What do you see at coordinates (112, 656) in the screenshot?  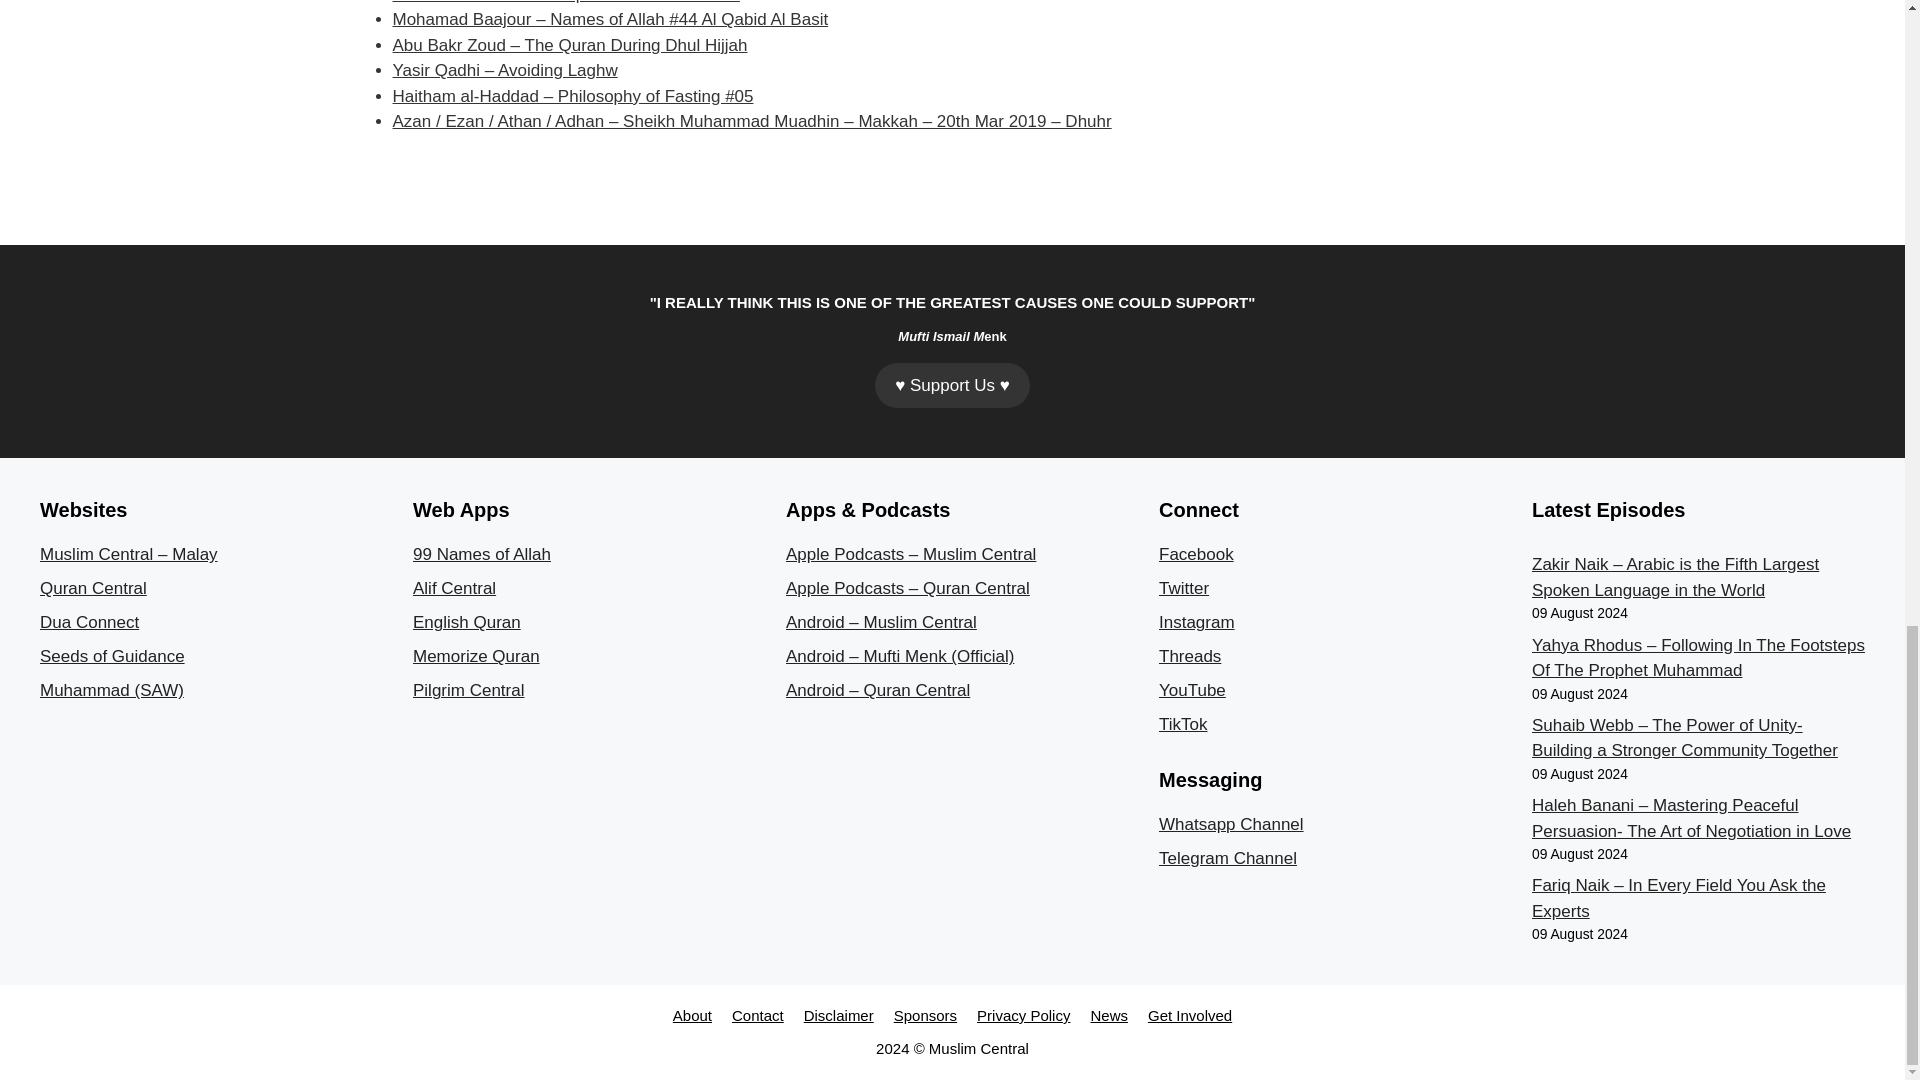 I see `Seeds of Guidance` at bounding box center [112, 656].